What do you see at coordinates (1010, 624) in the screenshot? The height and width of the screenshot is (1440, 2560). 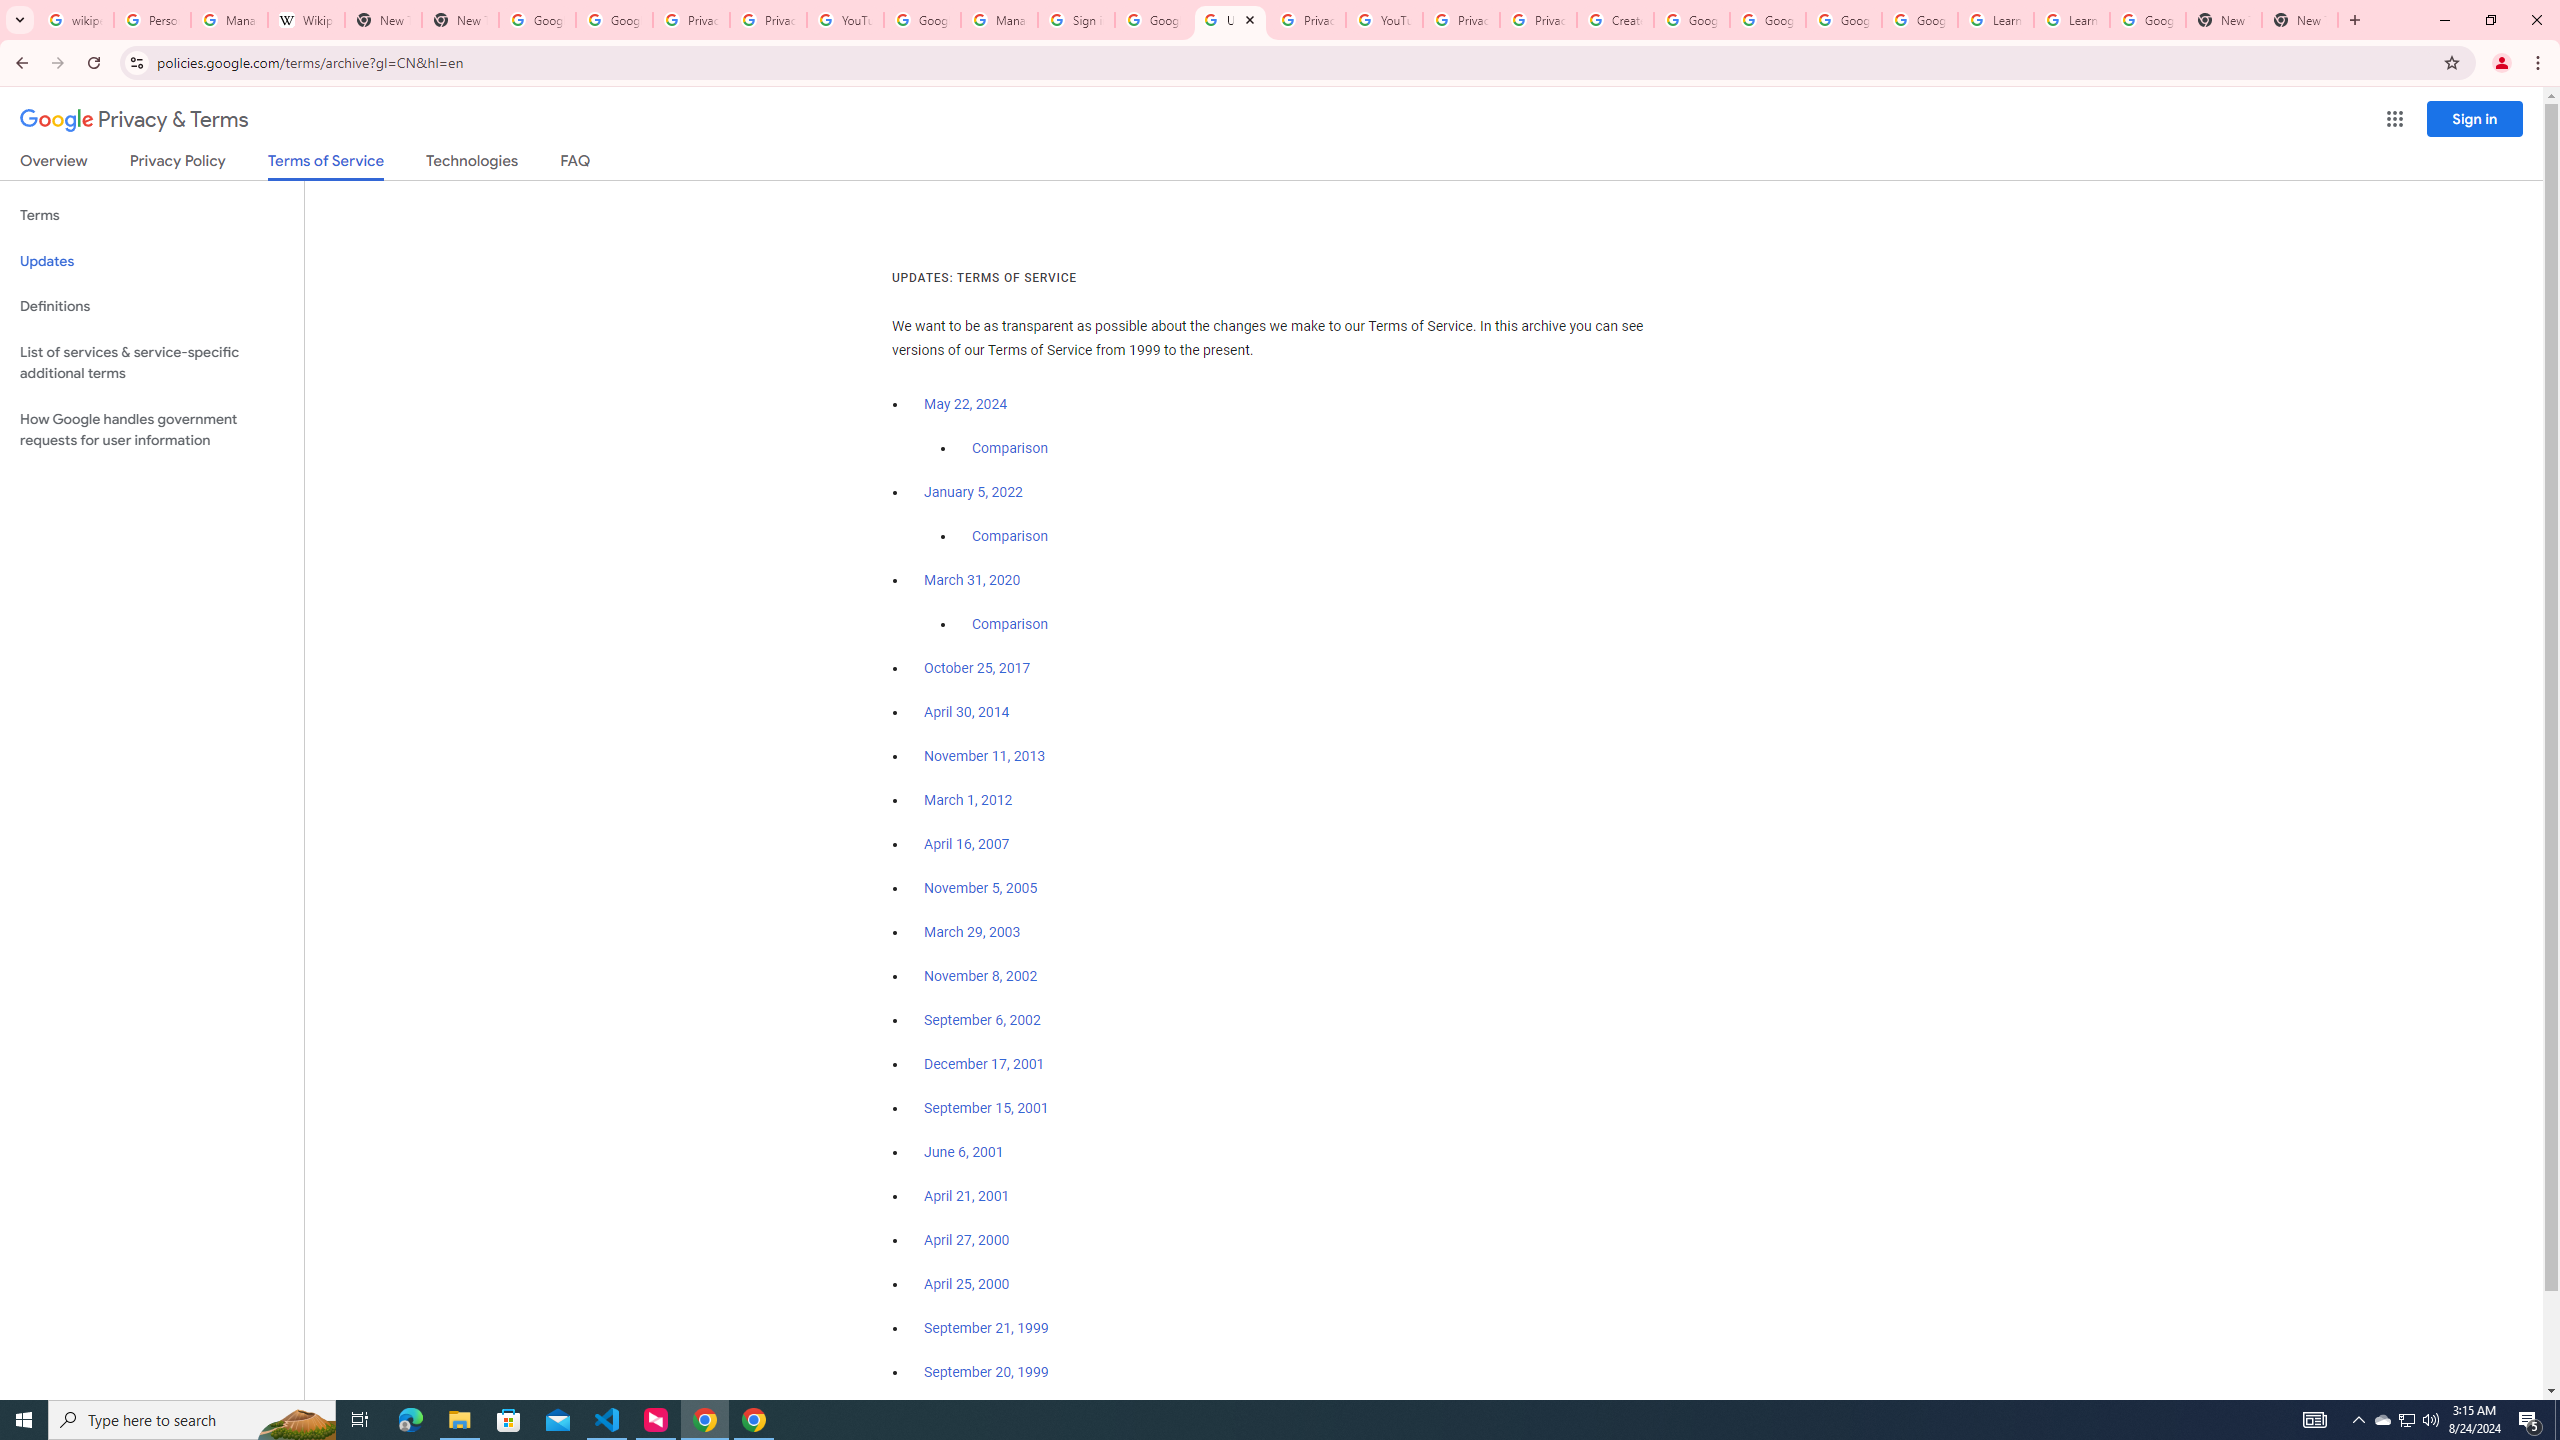 I see `Comparison` at bounding box center [1010, 624].